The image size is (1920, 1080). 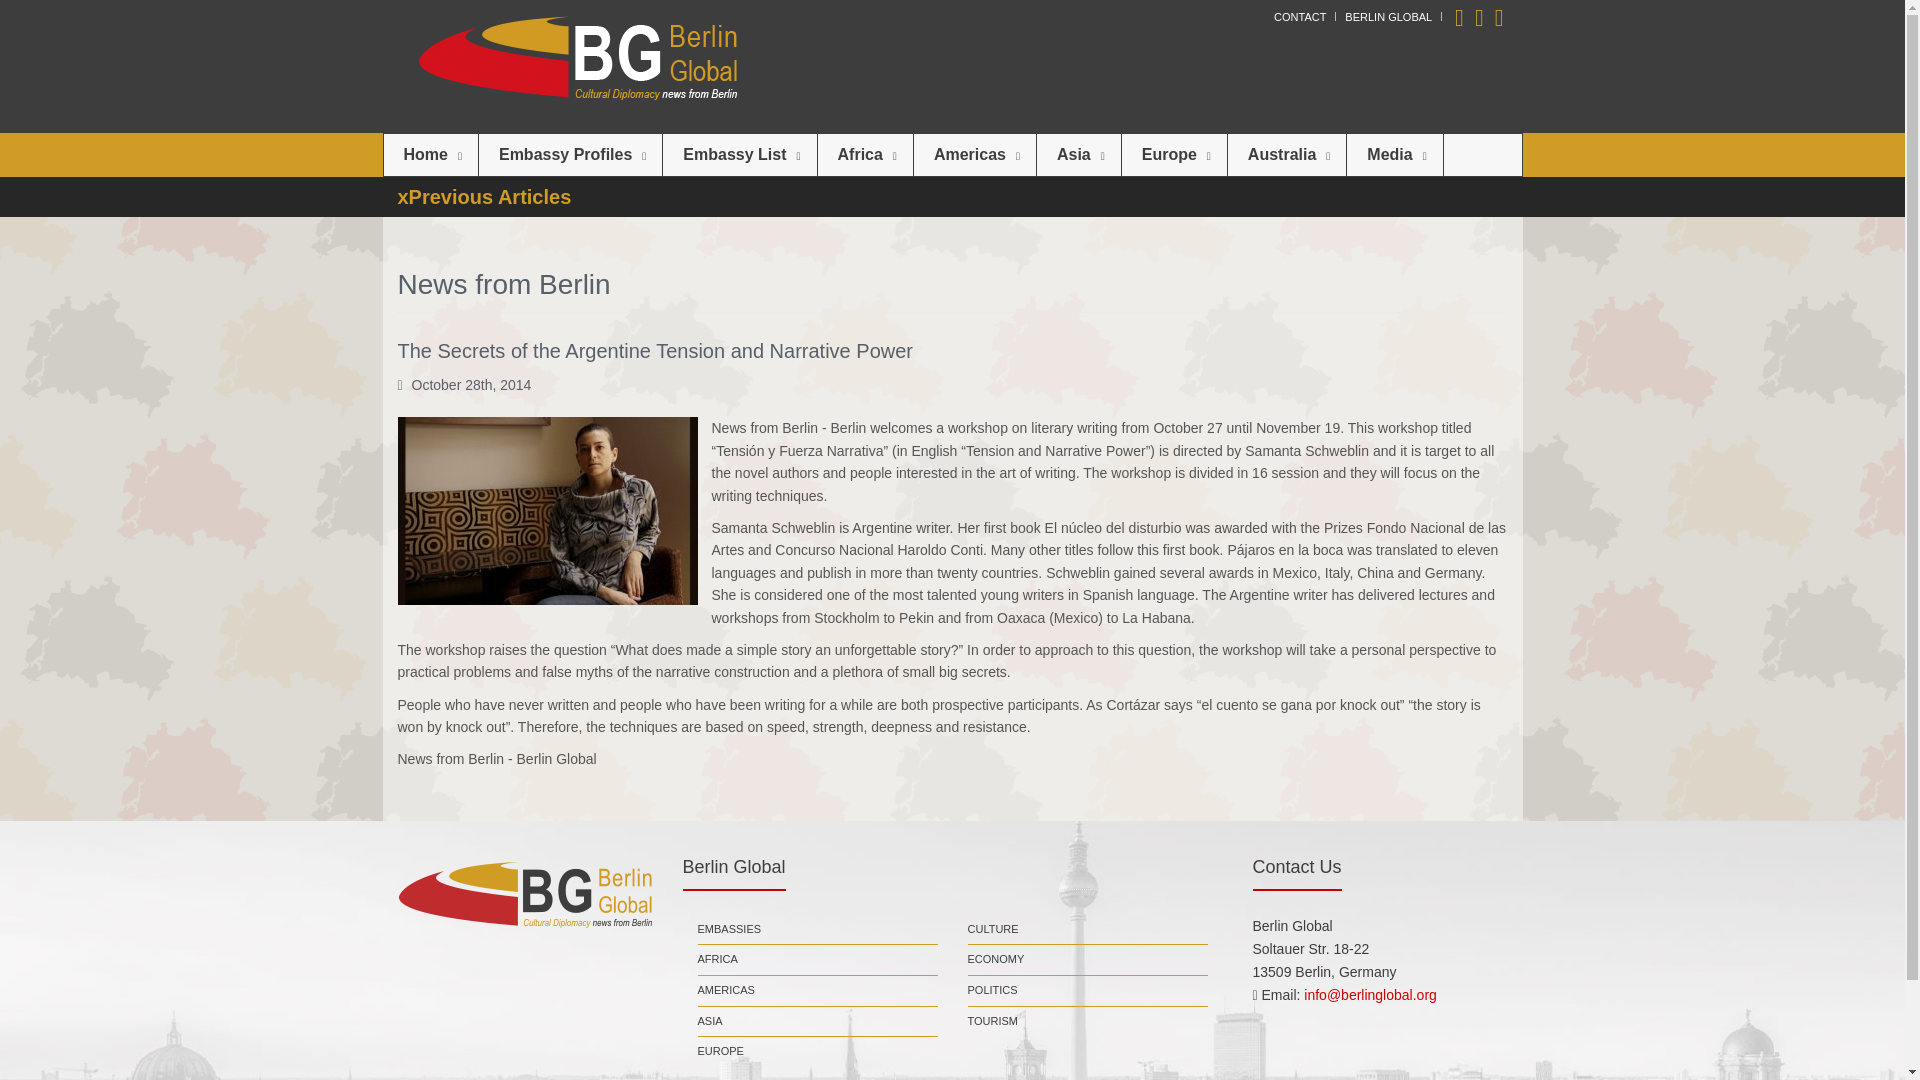 I want to click on AFRICA, so click(x=718, y=960).